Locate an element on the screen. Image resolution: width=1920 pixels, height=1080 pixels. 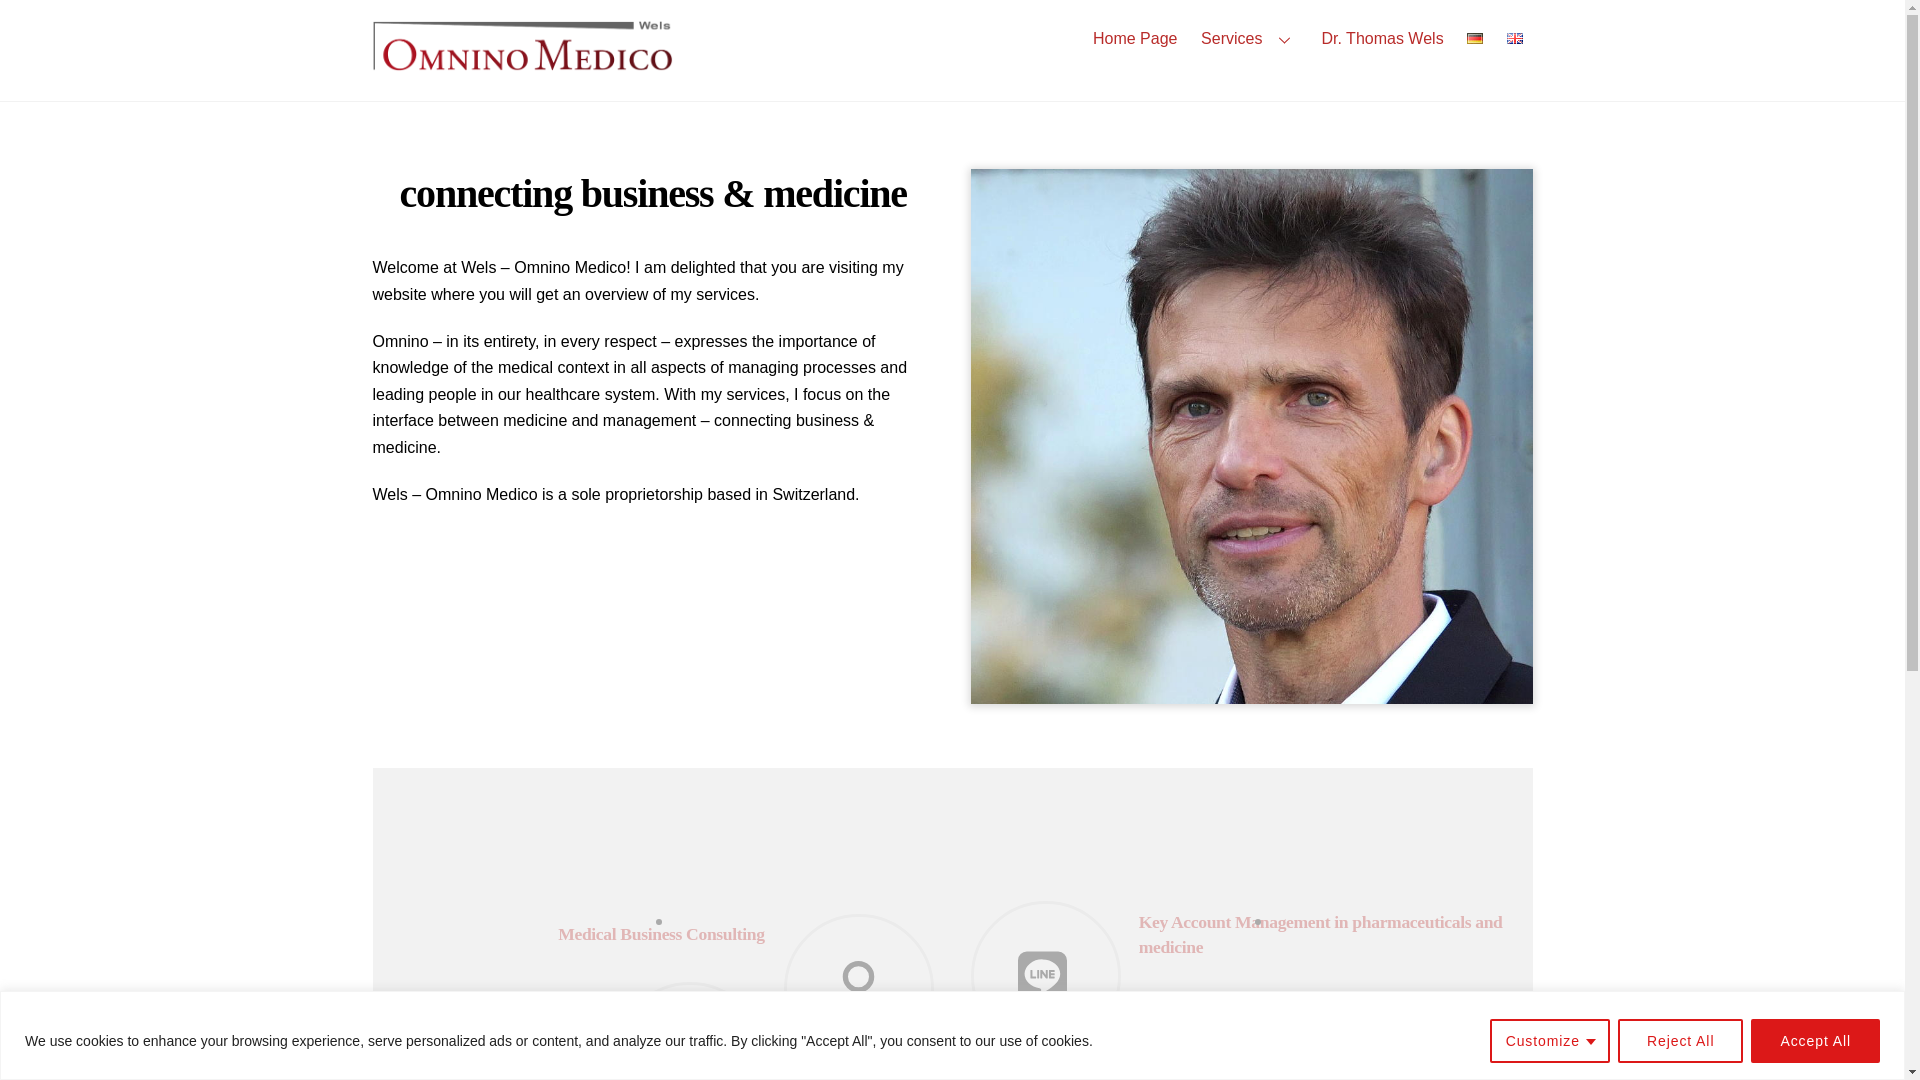
Logo Omnino Medico is located at coordinates (486, 1014).